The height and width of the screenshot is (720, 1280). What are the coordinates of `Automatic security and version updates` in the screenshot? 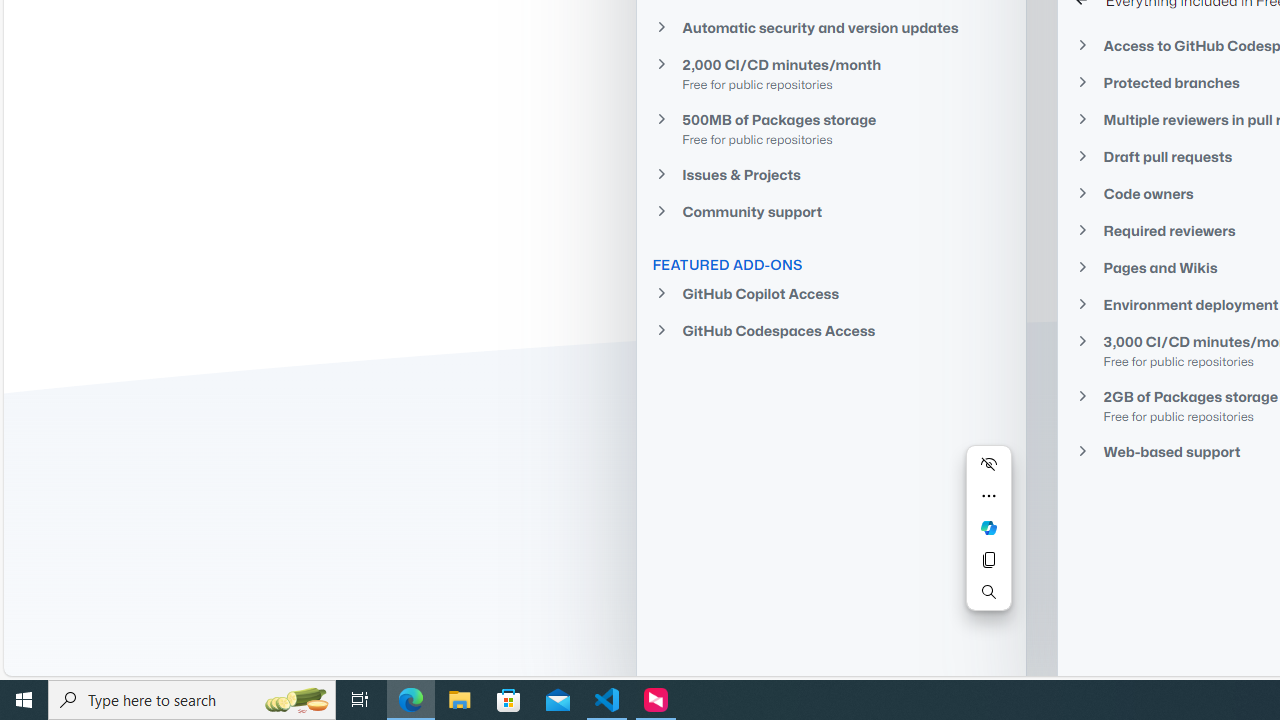 It's located at (830, 26).